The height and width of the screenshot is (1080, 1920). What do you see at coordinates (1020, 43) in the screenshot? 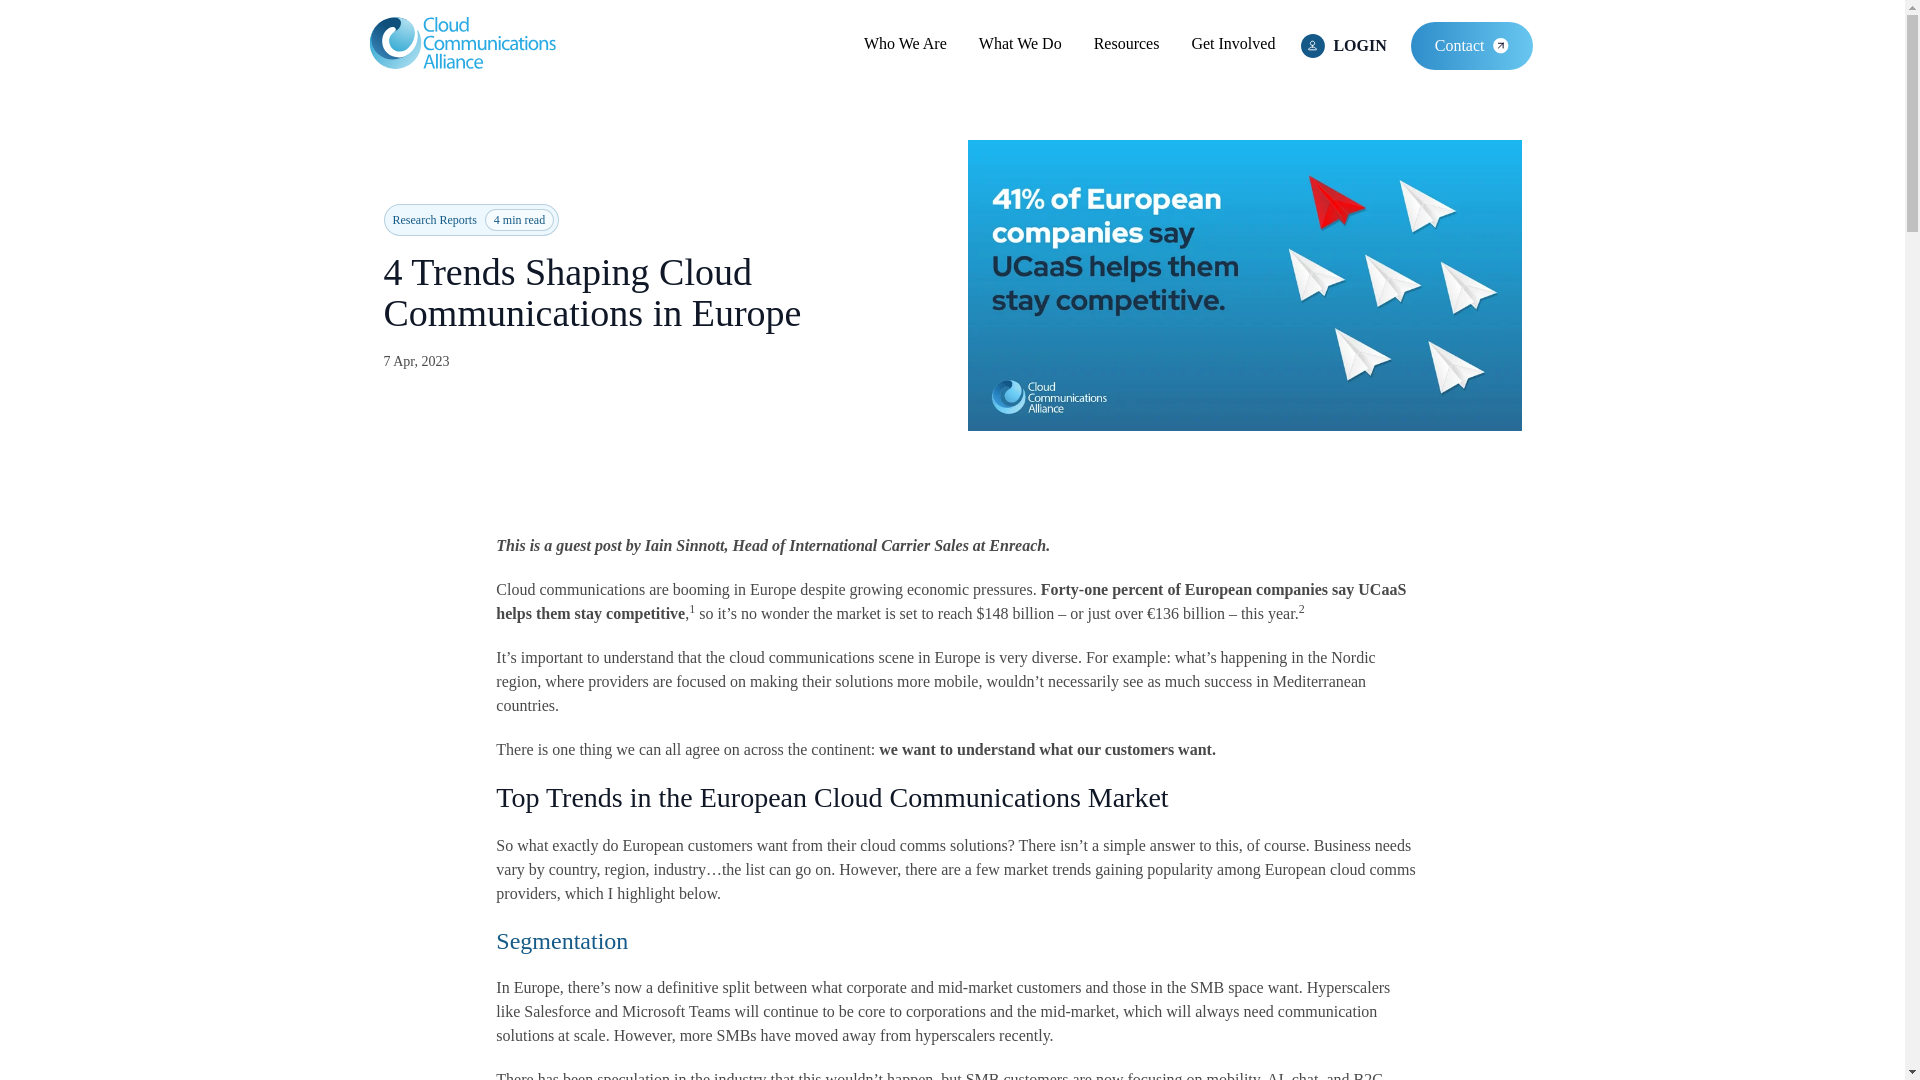
I see `What We Do` at bounding box center [1020, 43].